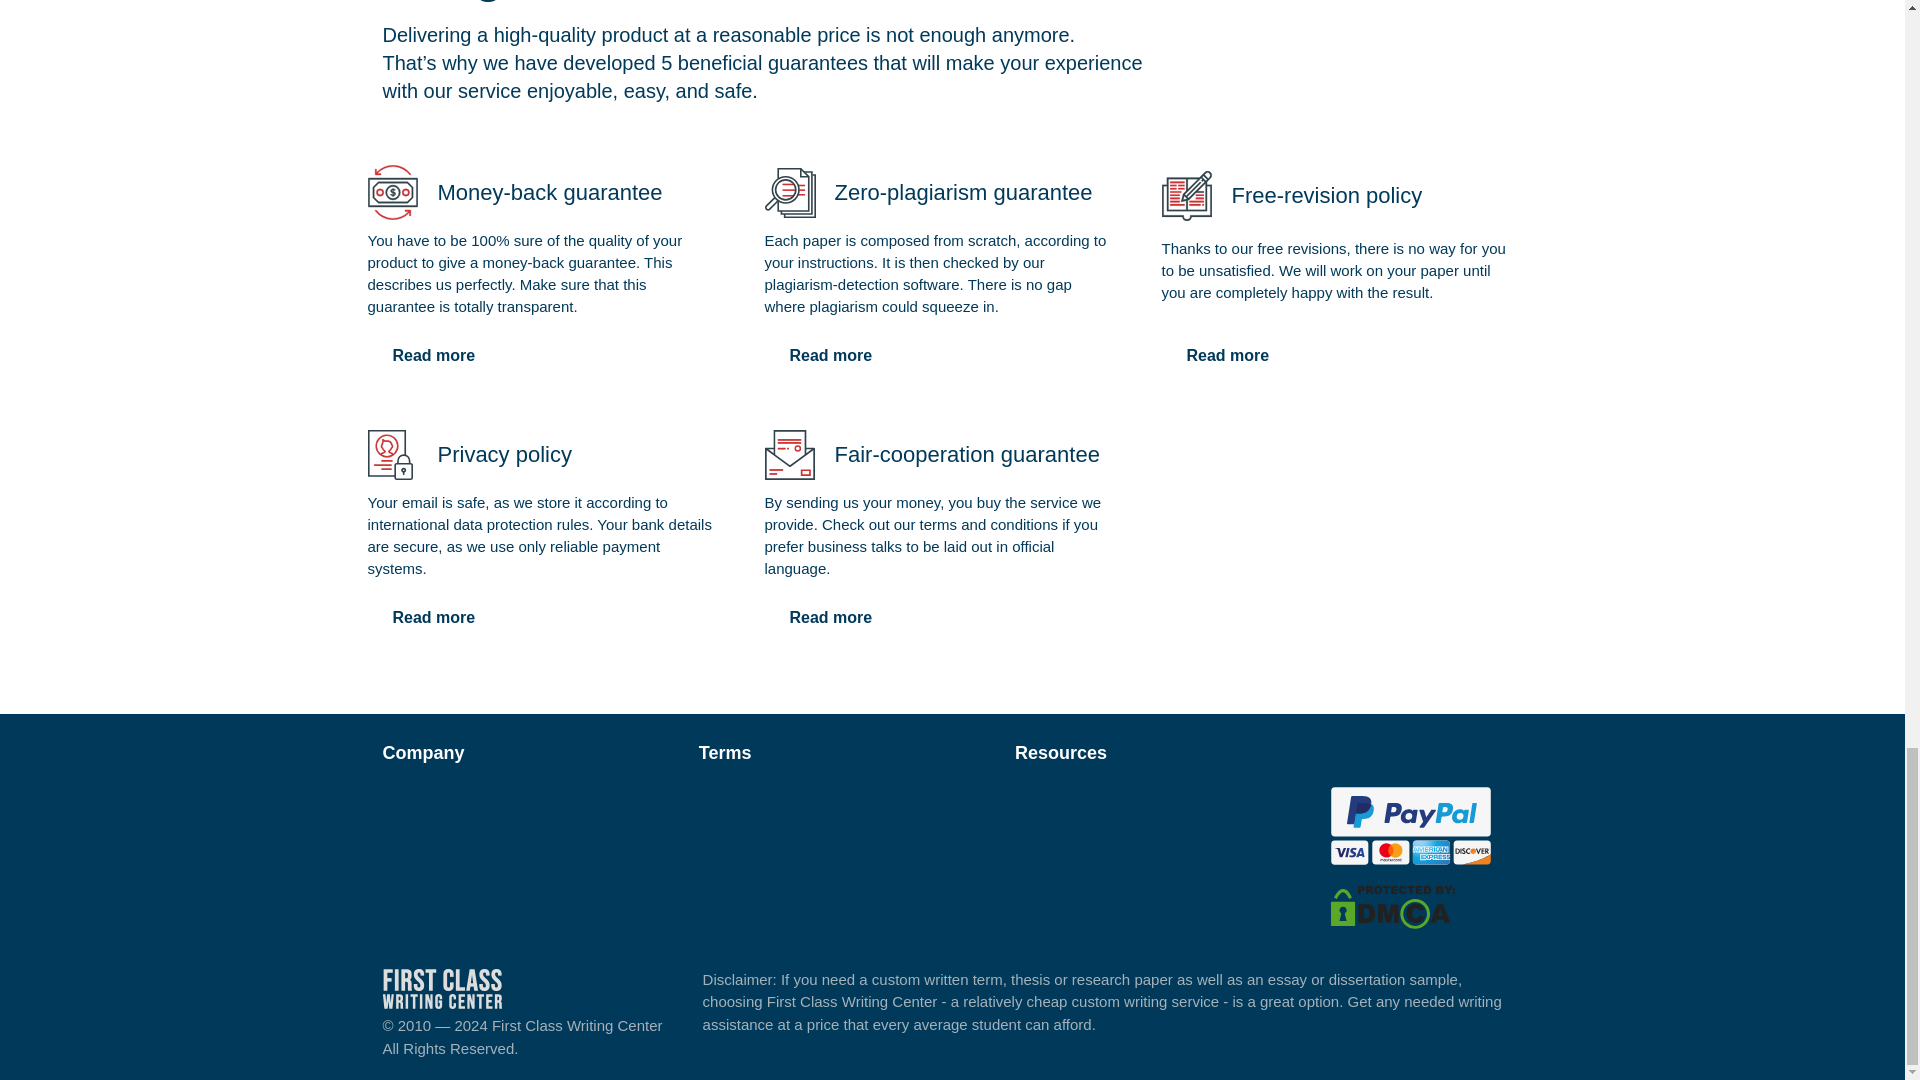 This screenshot has width=1920, height=1080. Describe the element at coordinates (434, 618) in the screenshot. I see `Read more` at that location.